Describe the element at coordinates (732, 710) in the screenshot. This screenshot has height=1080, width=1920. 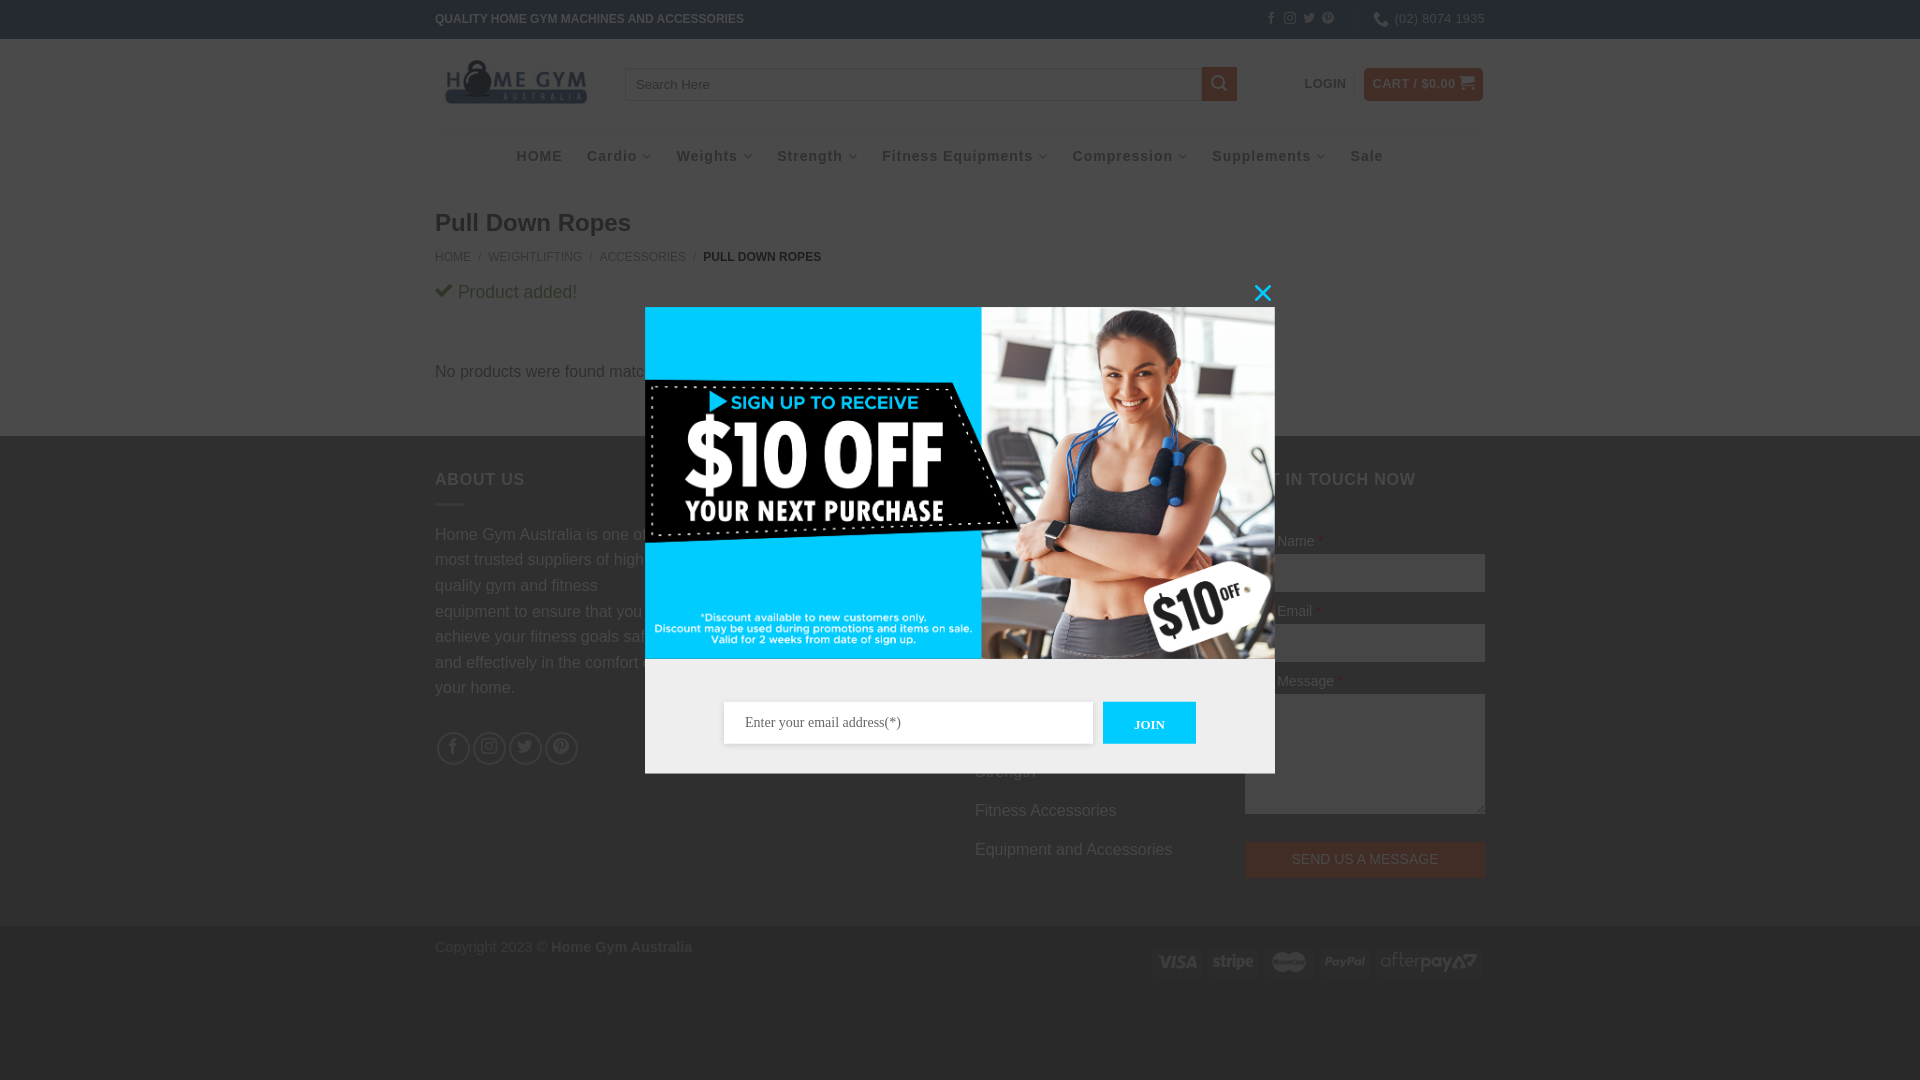
I see `Sydney` at that location.